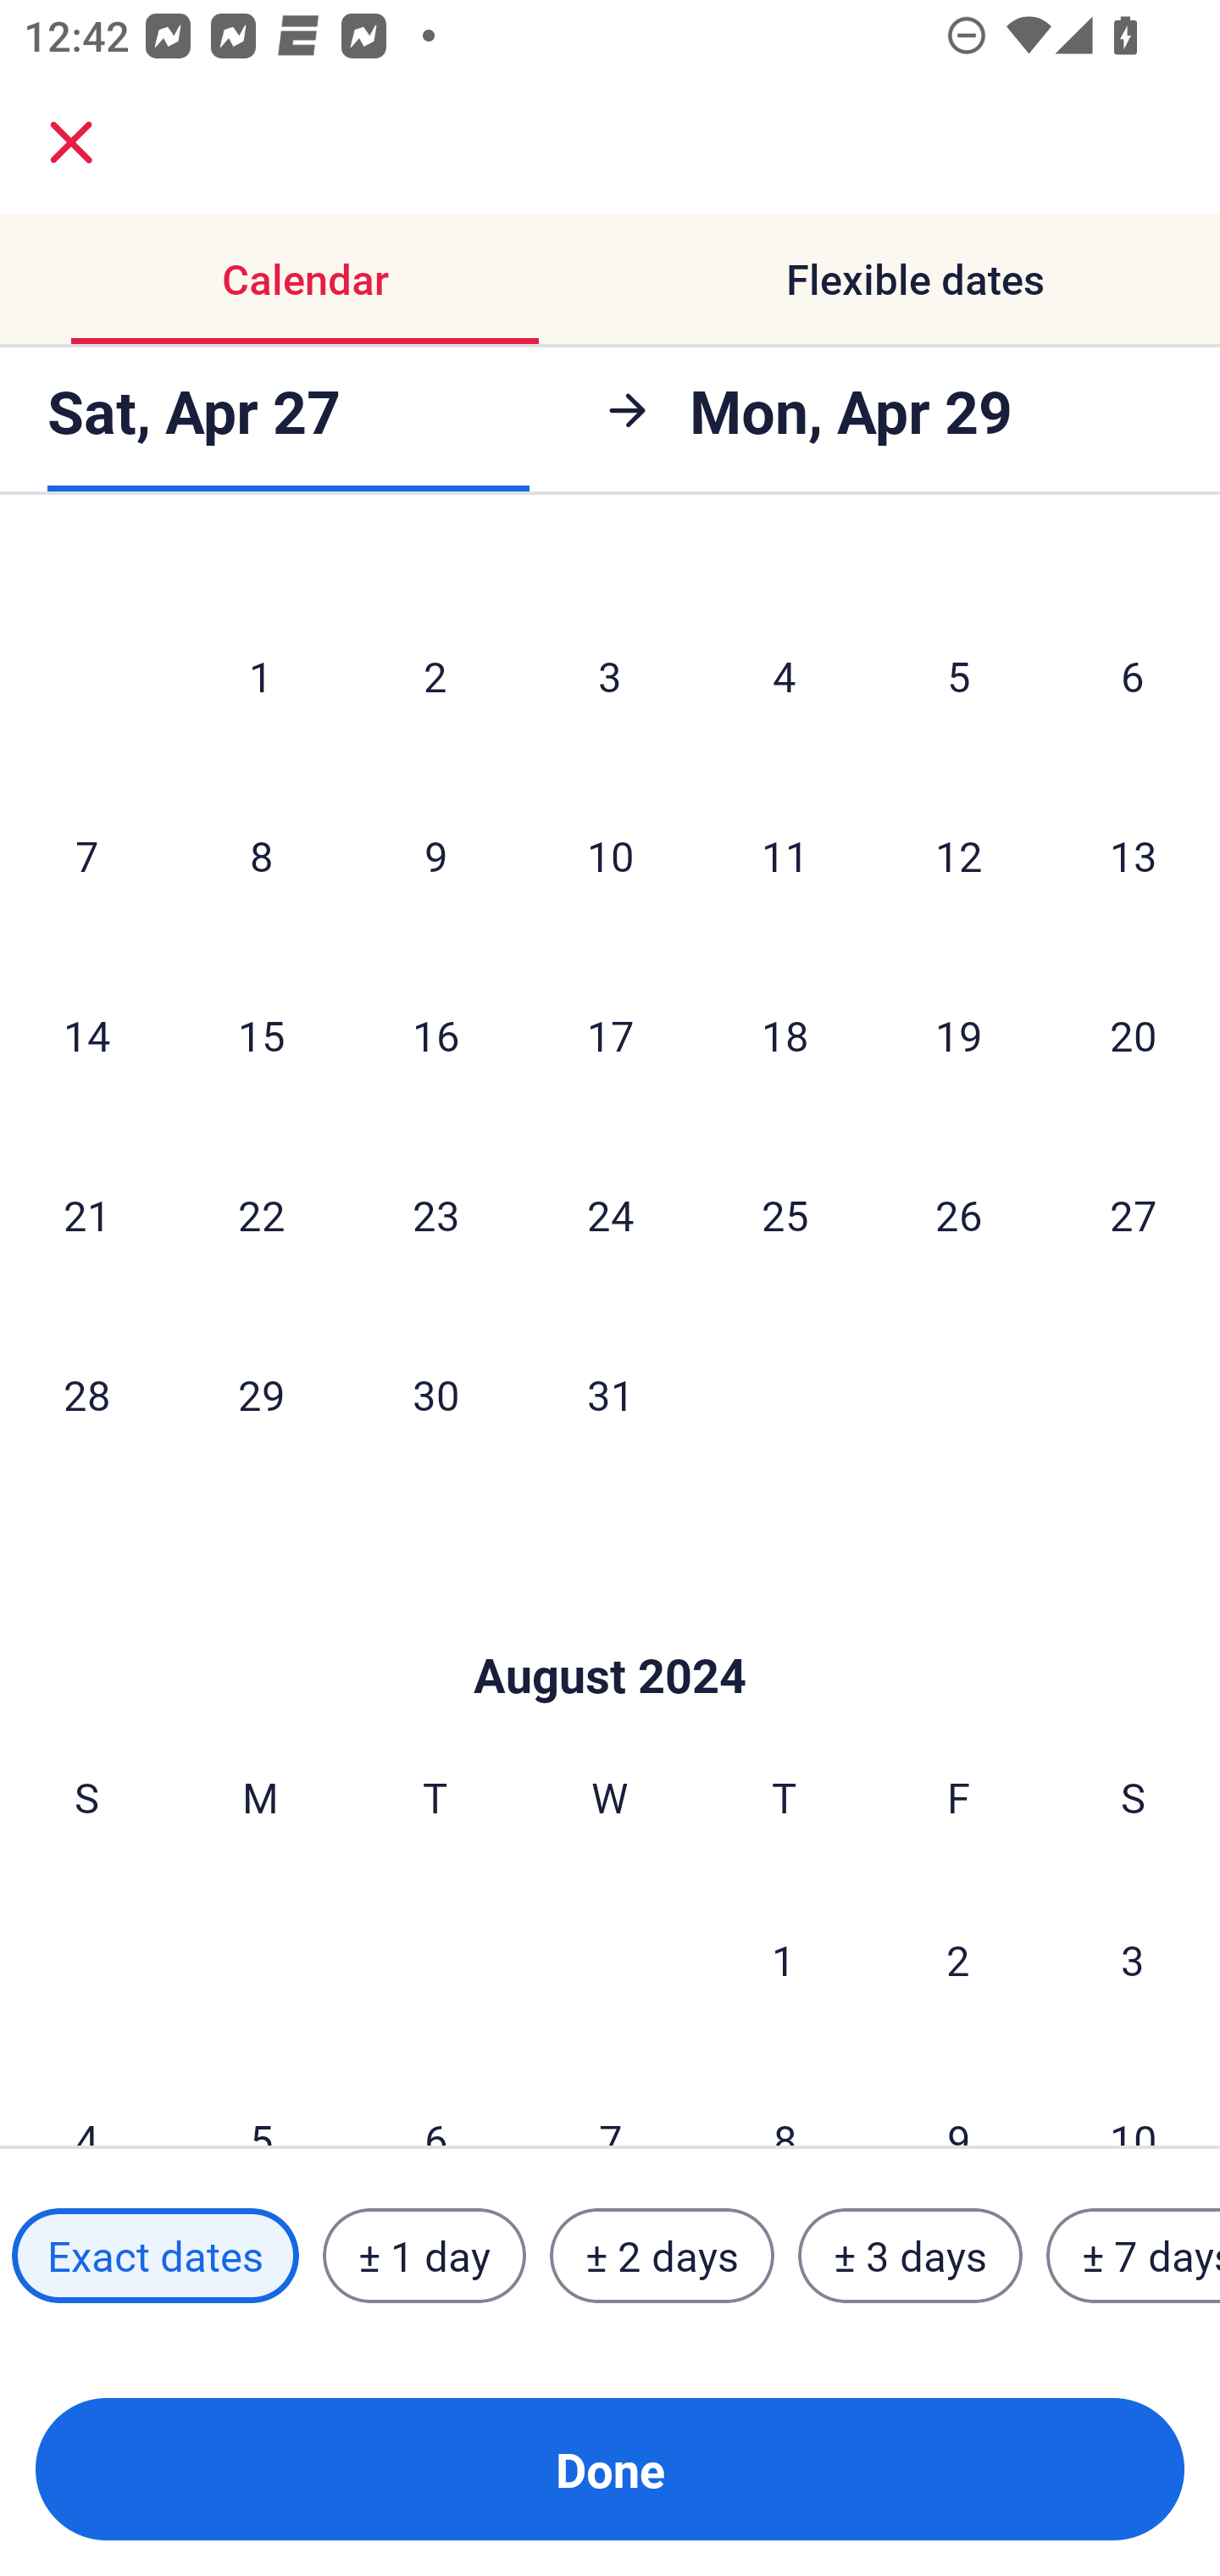 Image resolution: width=1220 pixels, height=2576 pixels. I want to click on 16 Tuesday, July 16, 2024, so click(435, 1035).